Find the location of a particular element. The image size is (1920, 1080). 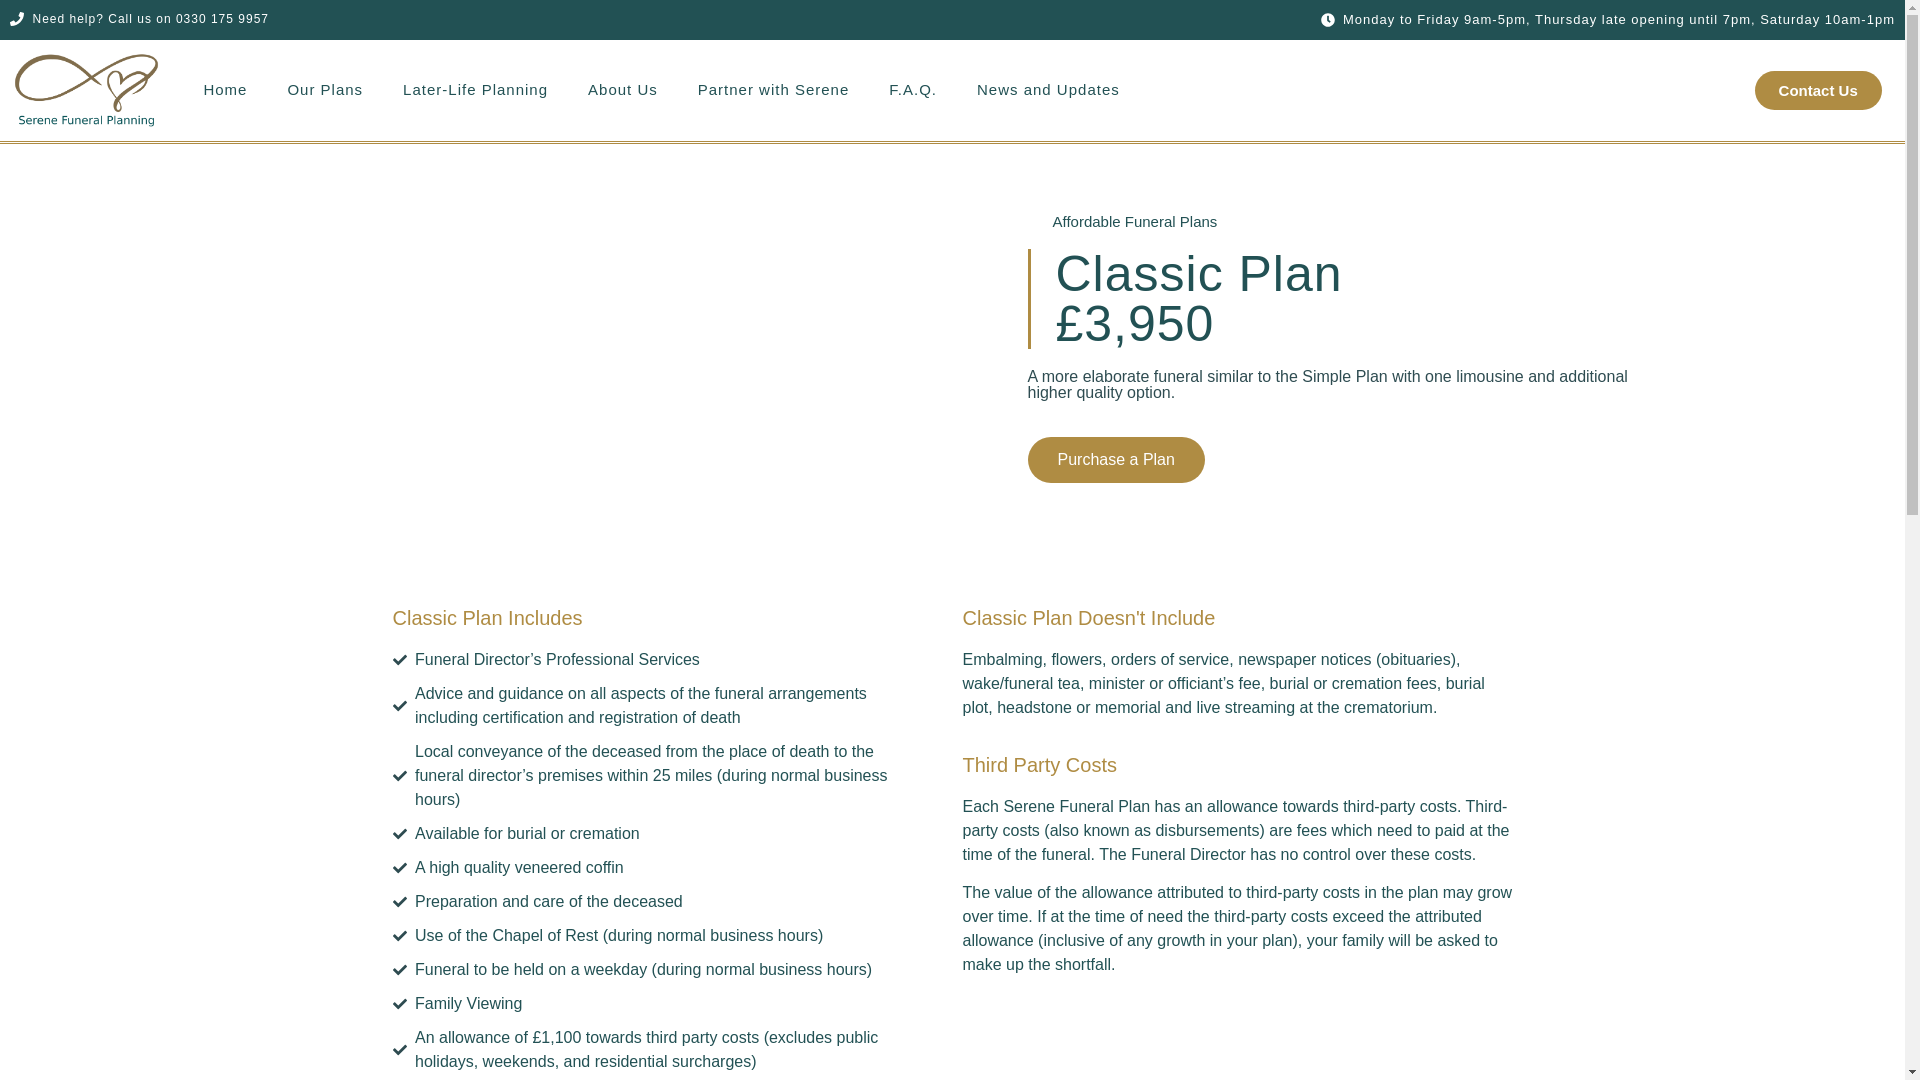

Later-Life Planning is located at coordinates (475, 90).